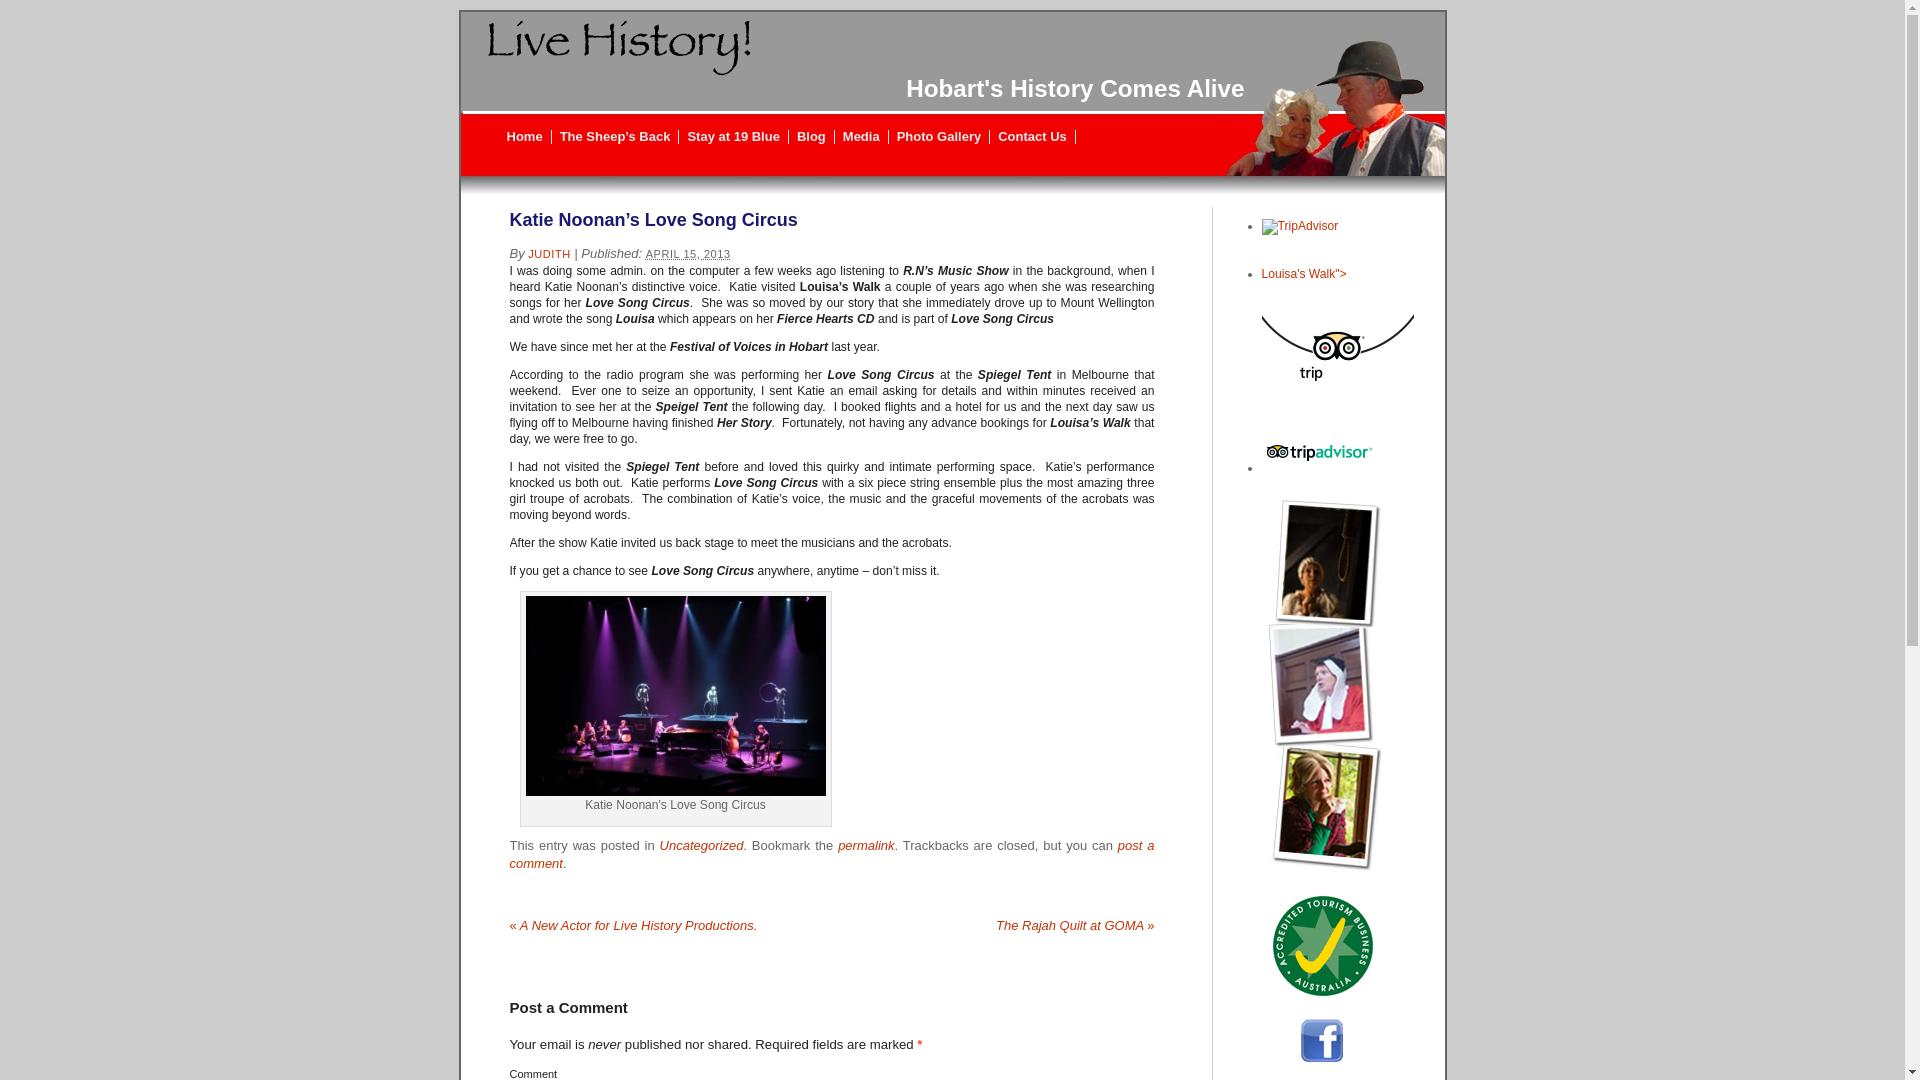 The height and width of the screenshot is (1080, 1920). I want to click on fb_logo, so click(1284, 1041).